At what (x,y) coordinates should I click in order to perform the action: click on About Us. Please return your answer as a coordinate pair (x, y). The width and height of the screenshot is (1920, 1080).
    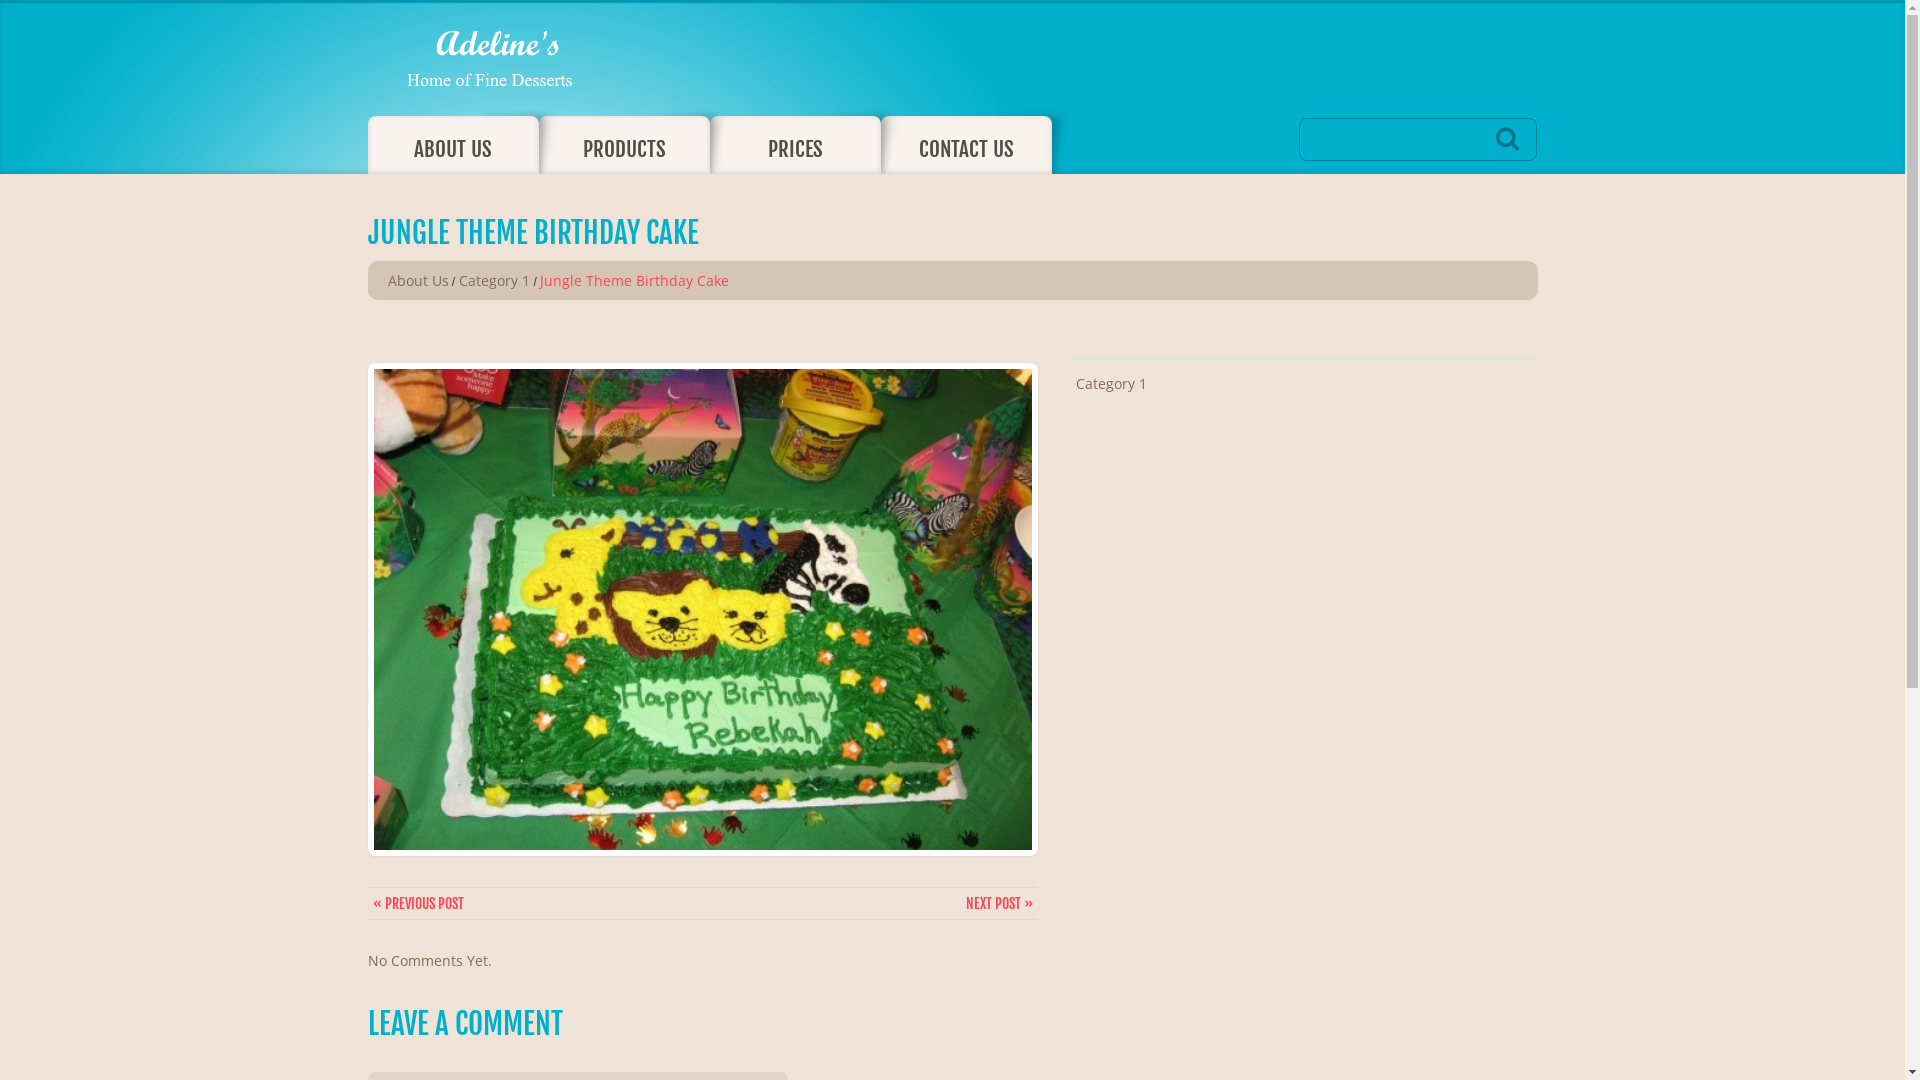
    Looking at the image, I should click on (418, 280).